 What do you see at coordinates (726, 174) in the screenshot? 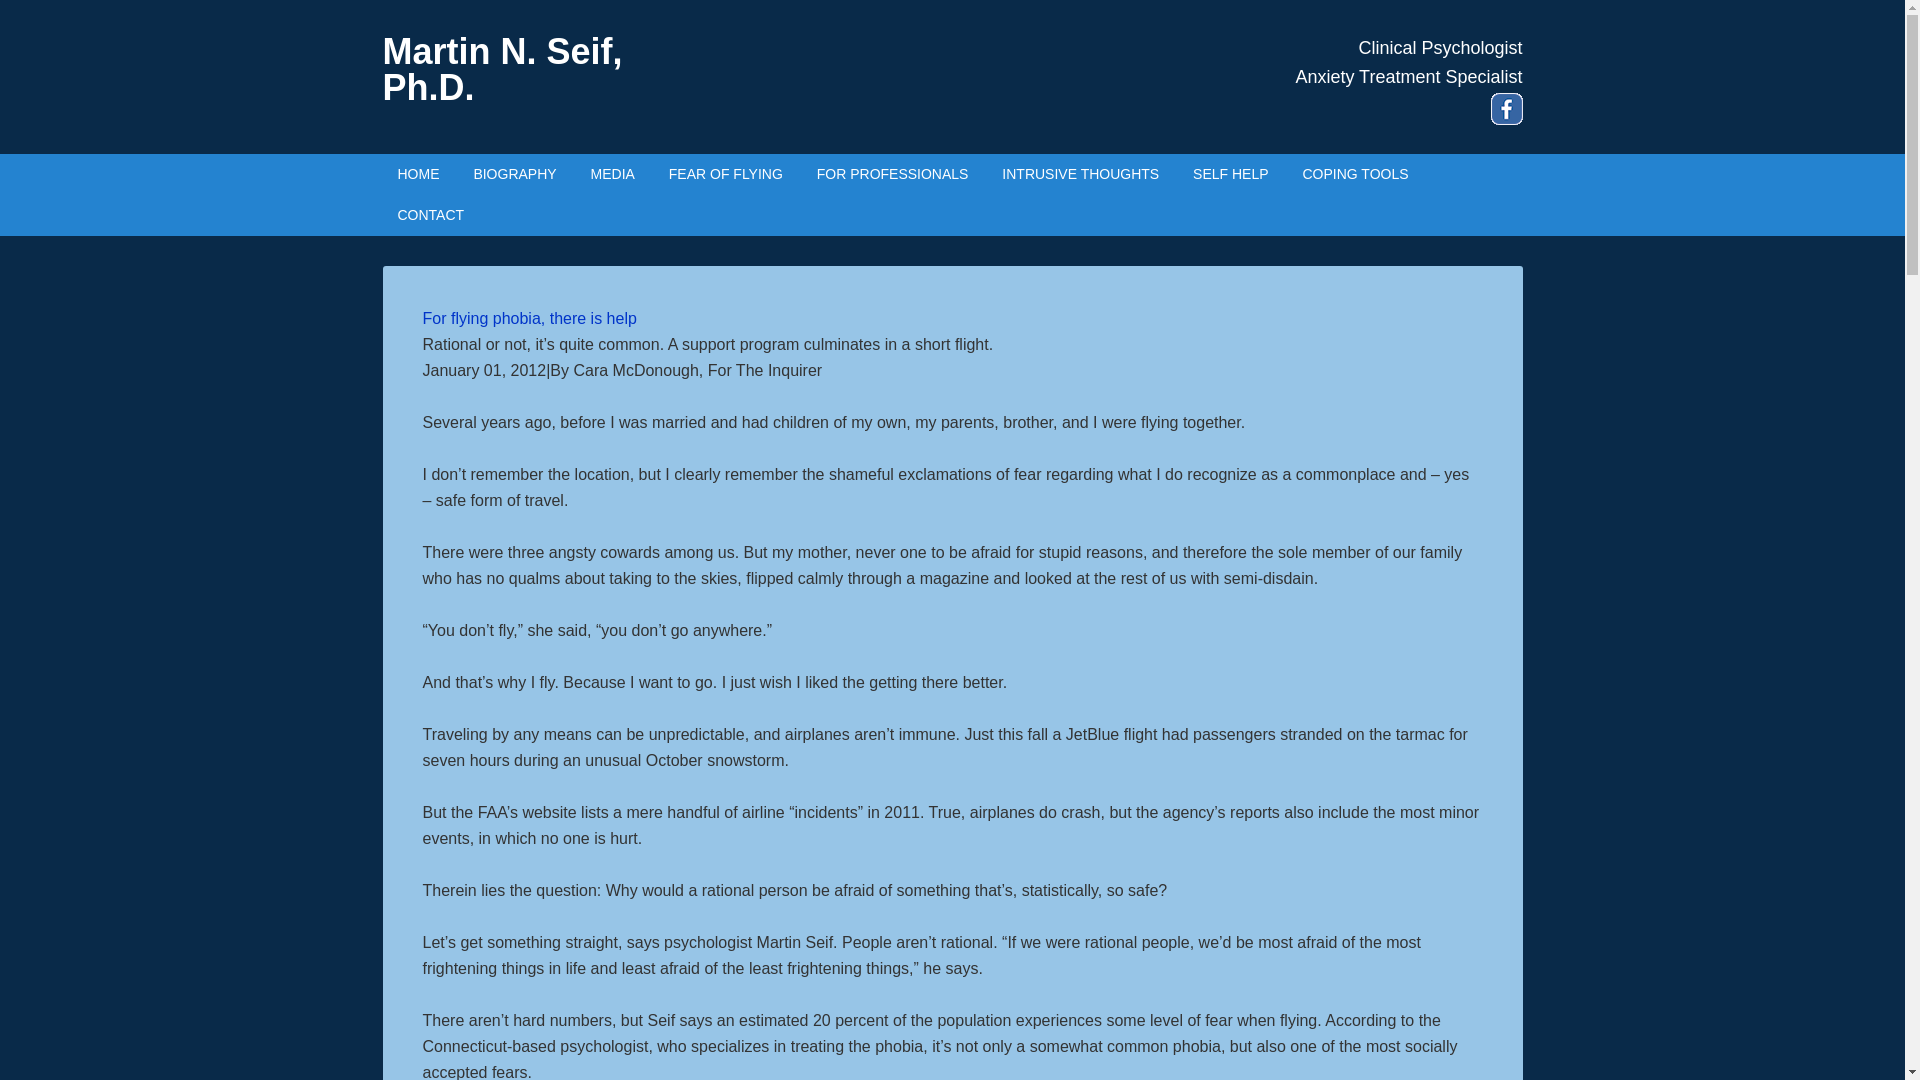
I see `FEAR OF FLYING` at bounding box center [726, 174].